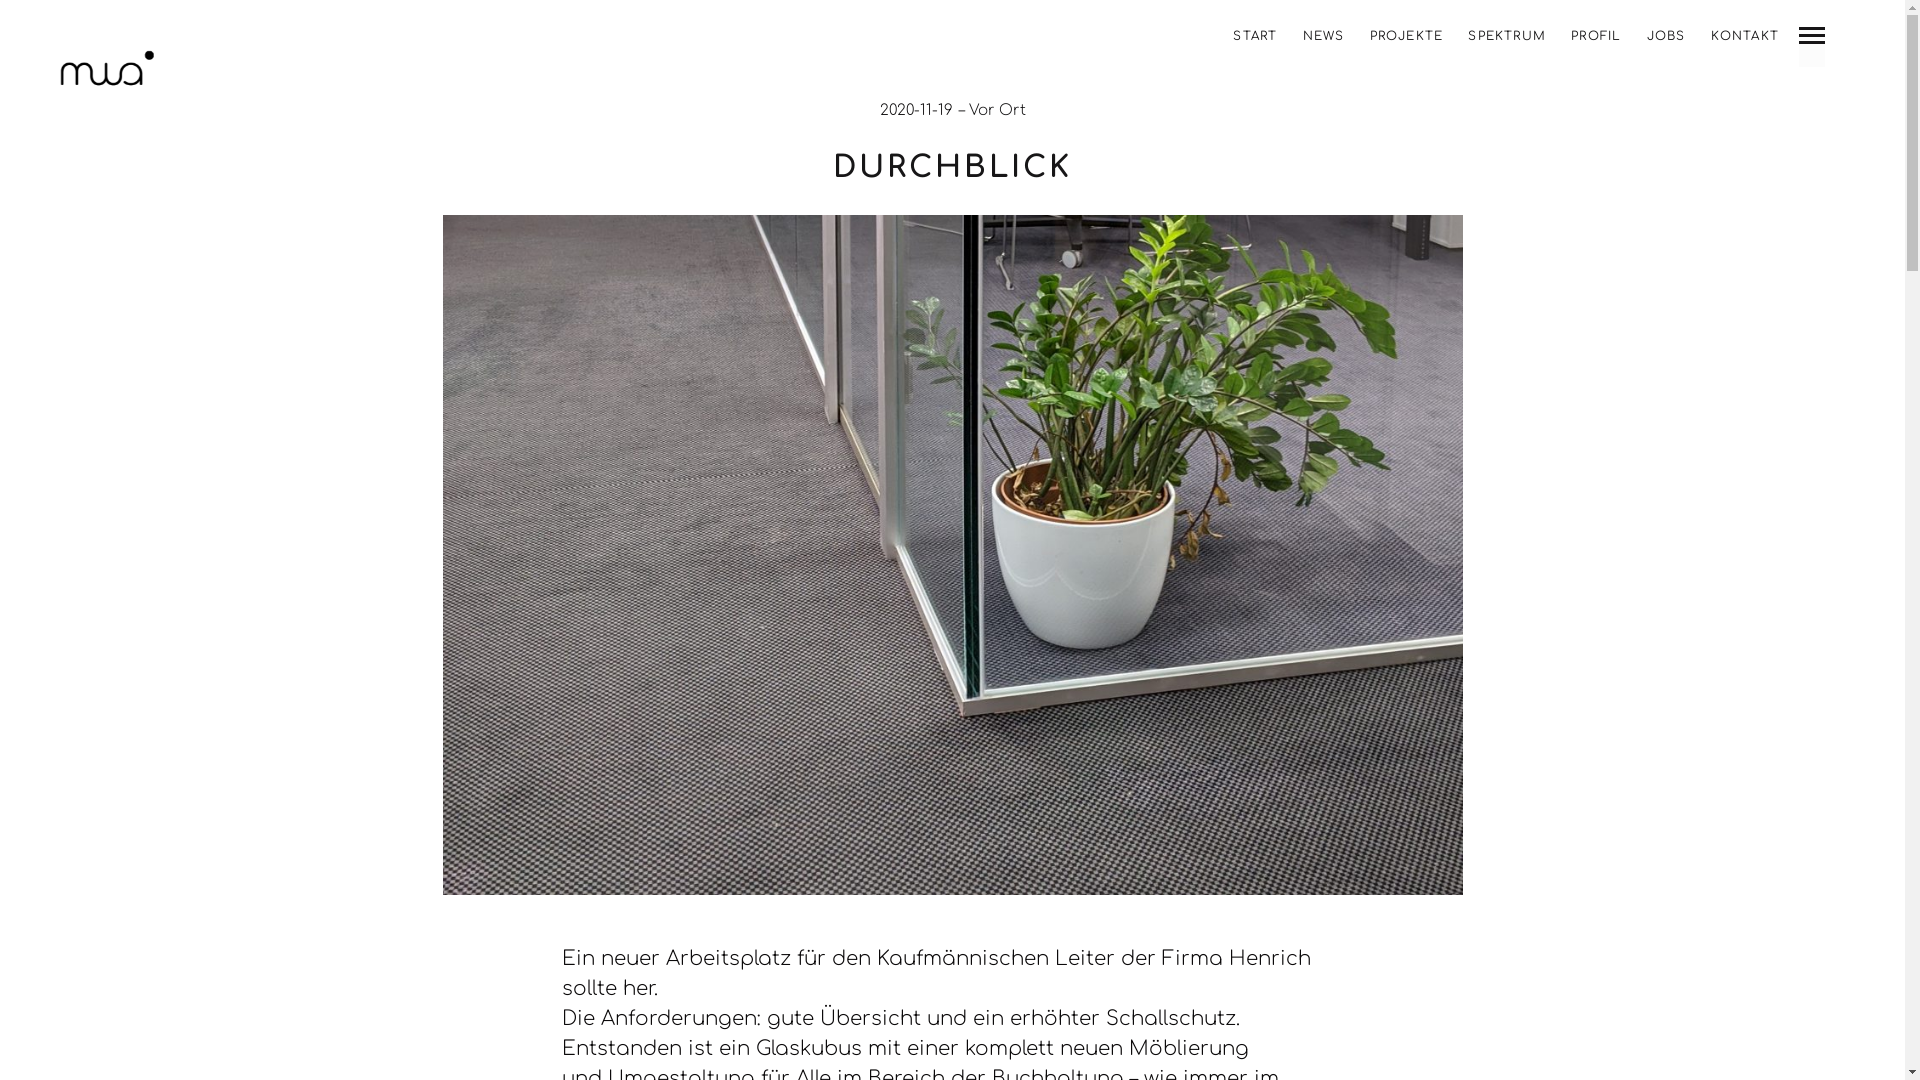 This screenshot has height=1080, width=1920. What do you see at coordinates (1745, 36) in the screenshot?
I see `KONTAKT` at bounding box center [1745, 36].